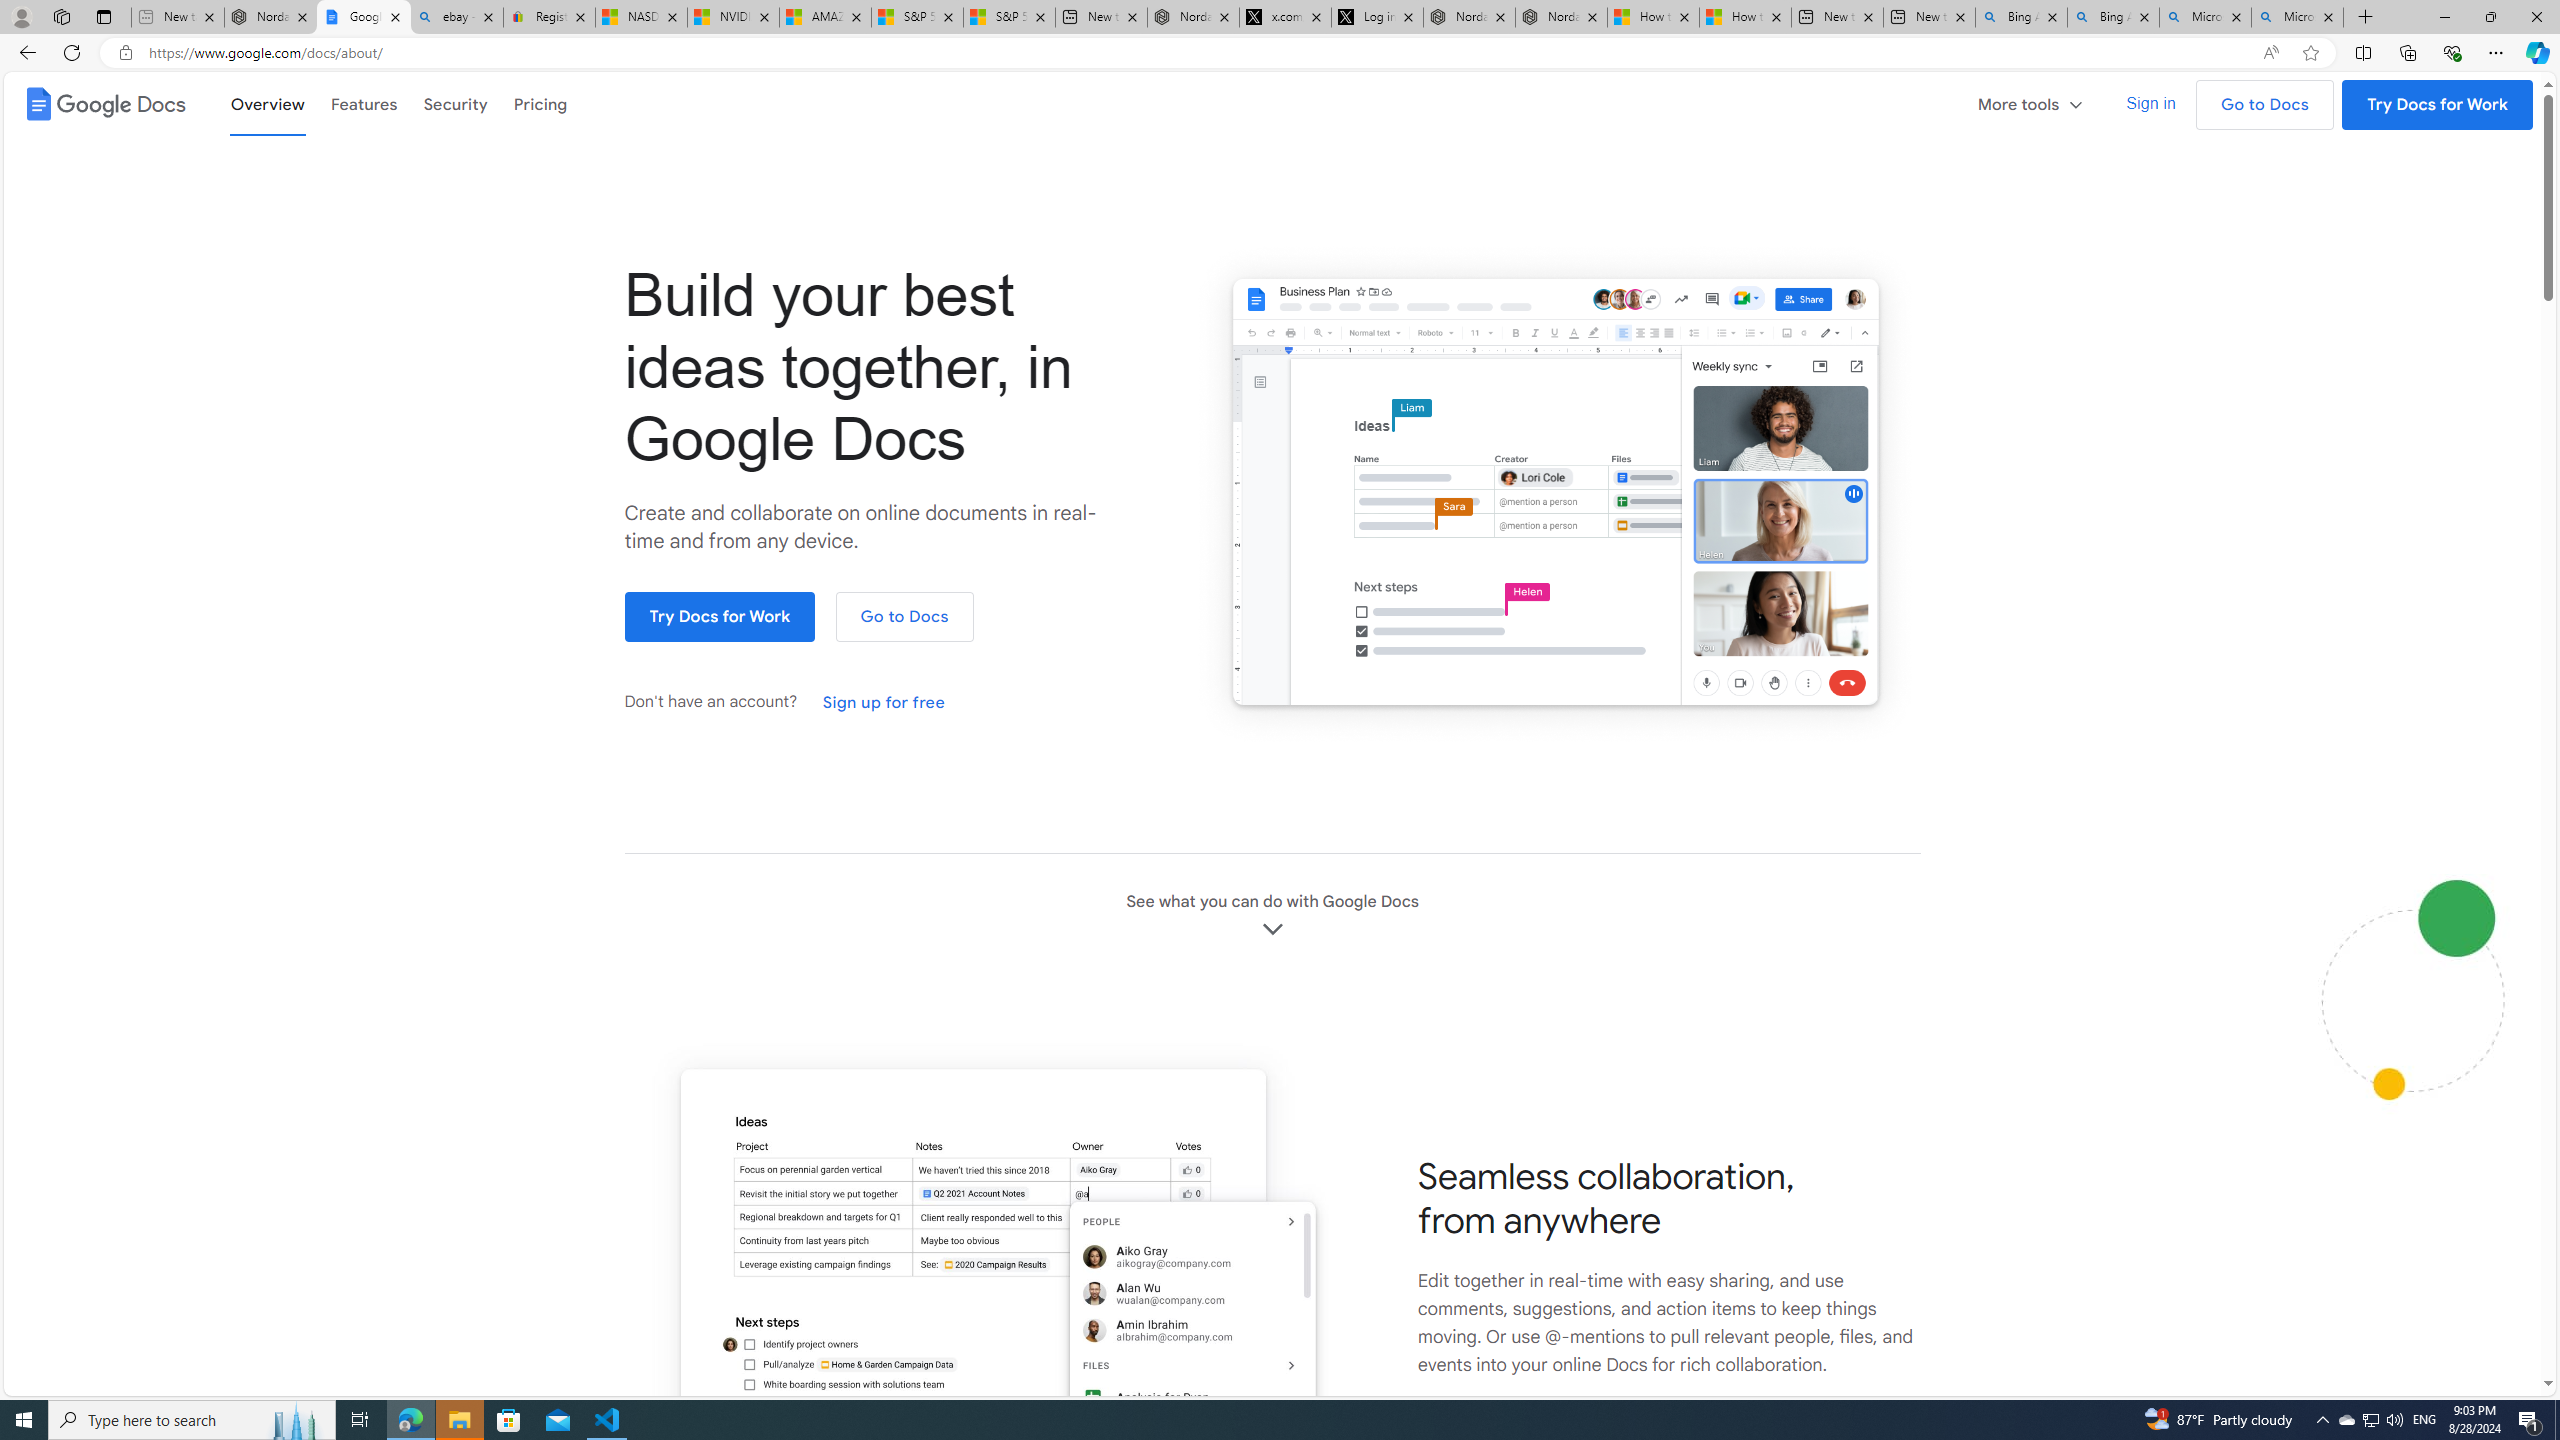  Describe the element at coordinates (38, 104) in the screenshot. I see `docs icon` at that location.